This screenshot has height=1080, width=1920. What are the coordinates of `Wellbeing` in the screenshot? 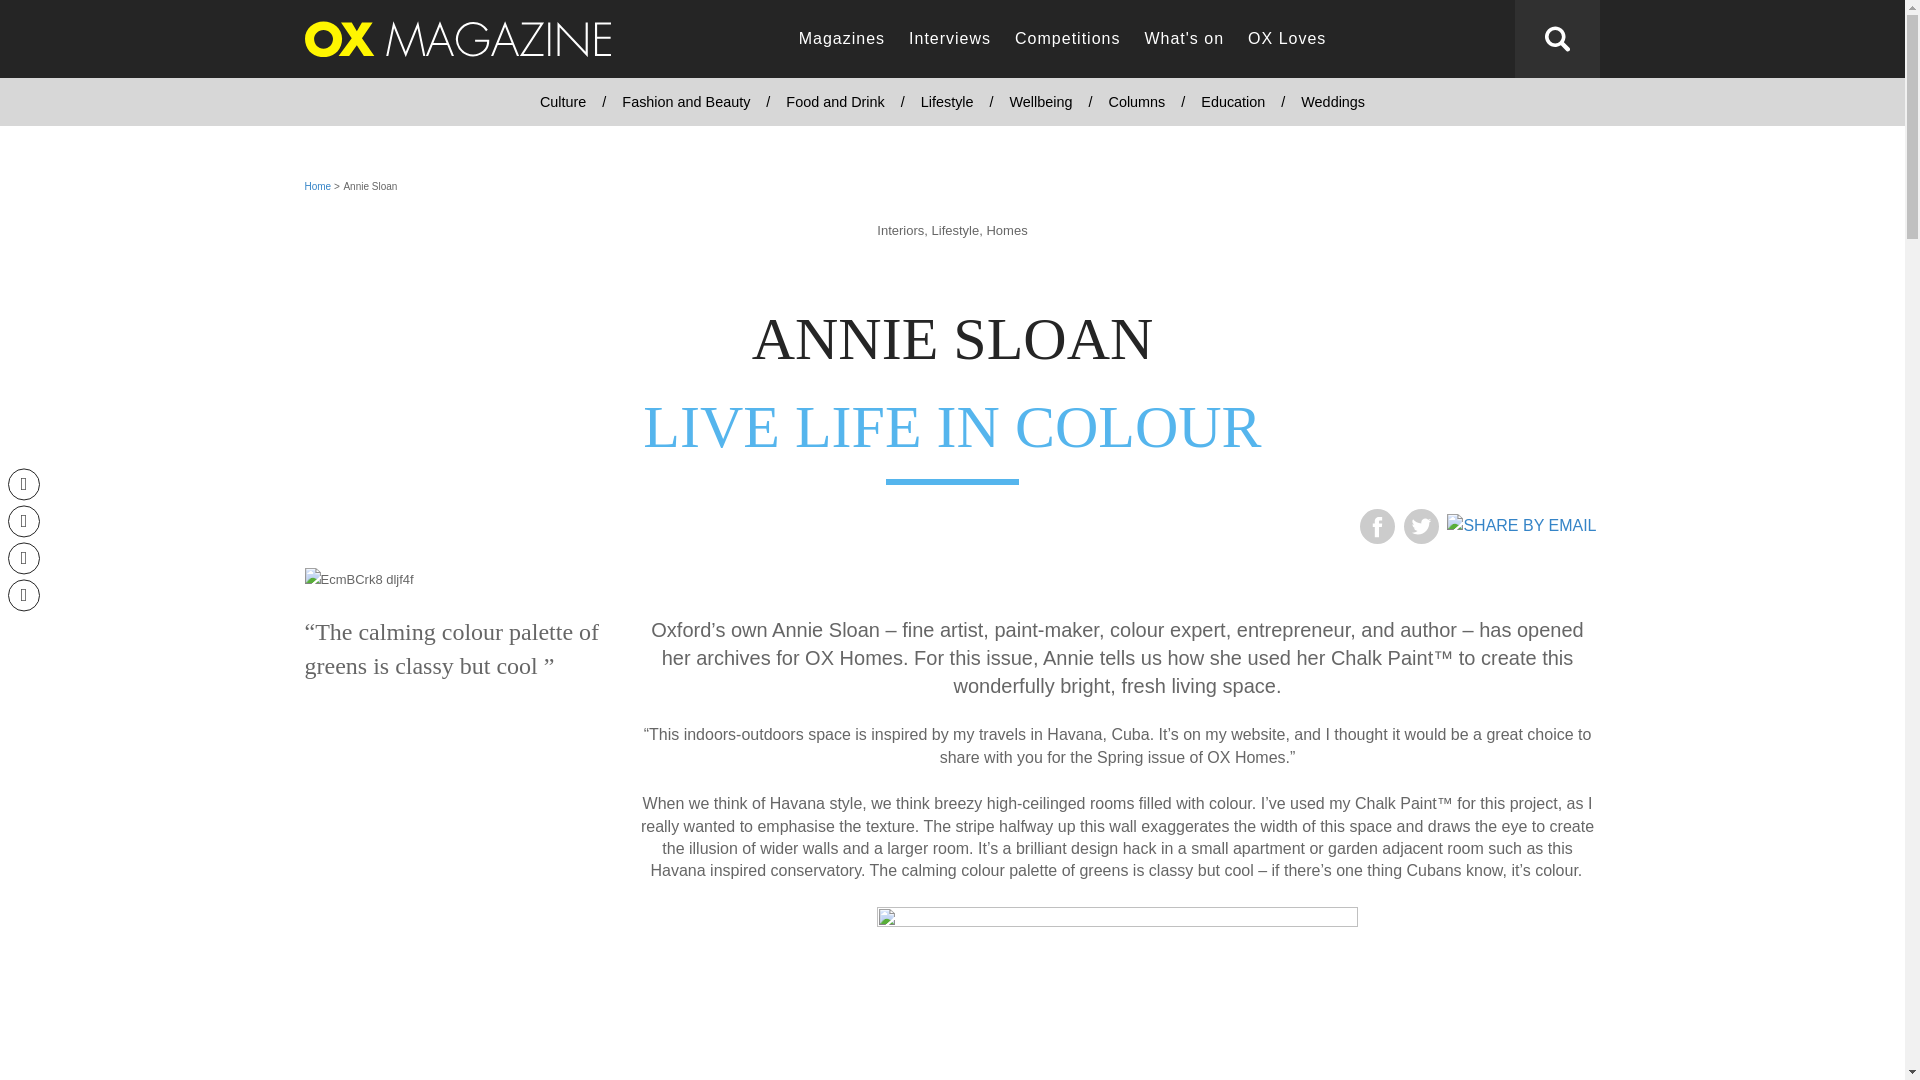 It's located at (1041, 102).